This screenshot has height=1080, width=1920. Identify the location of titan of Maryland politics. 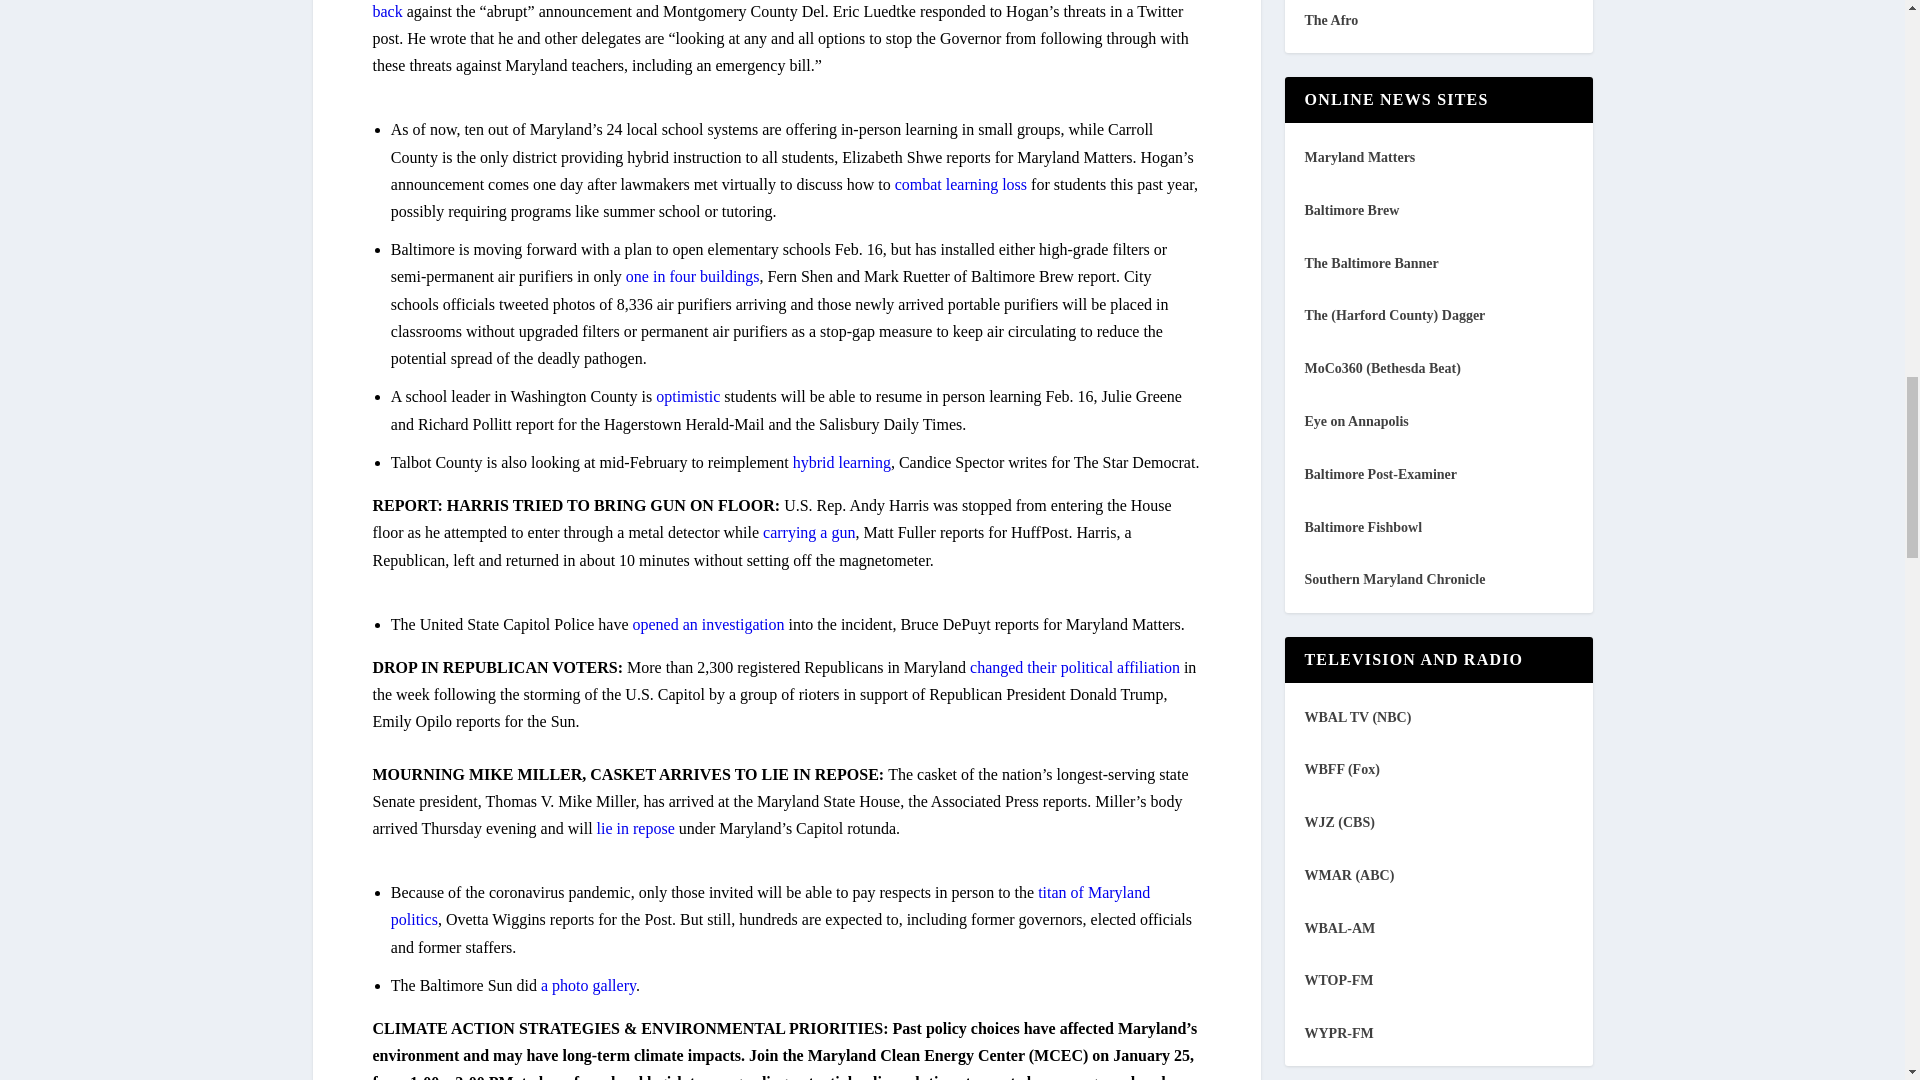
(770, 906).